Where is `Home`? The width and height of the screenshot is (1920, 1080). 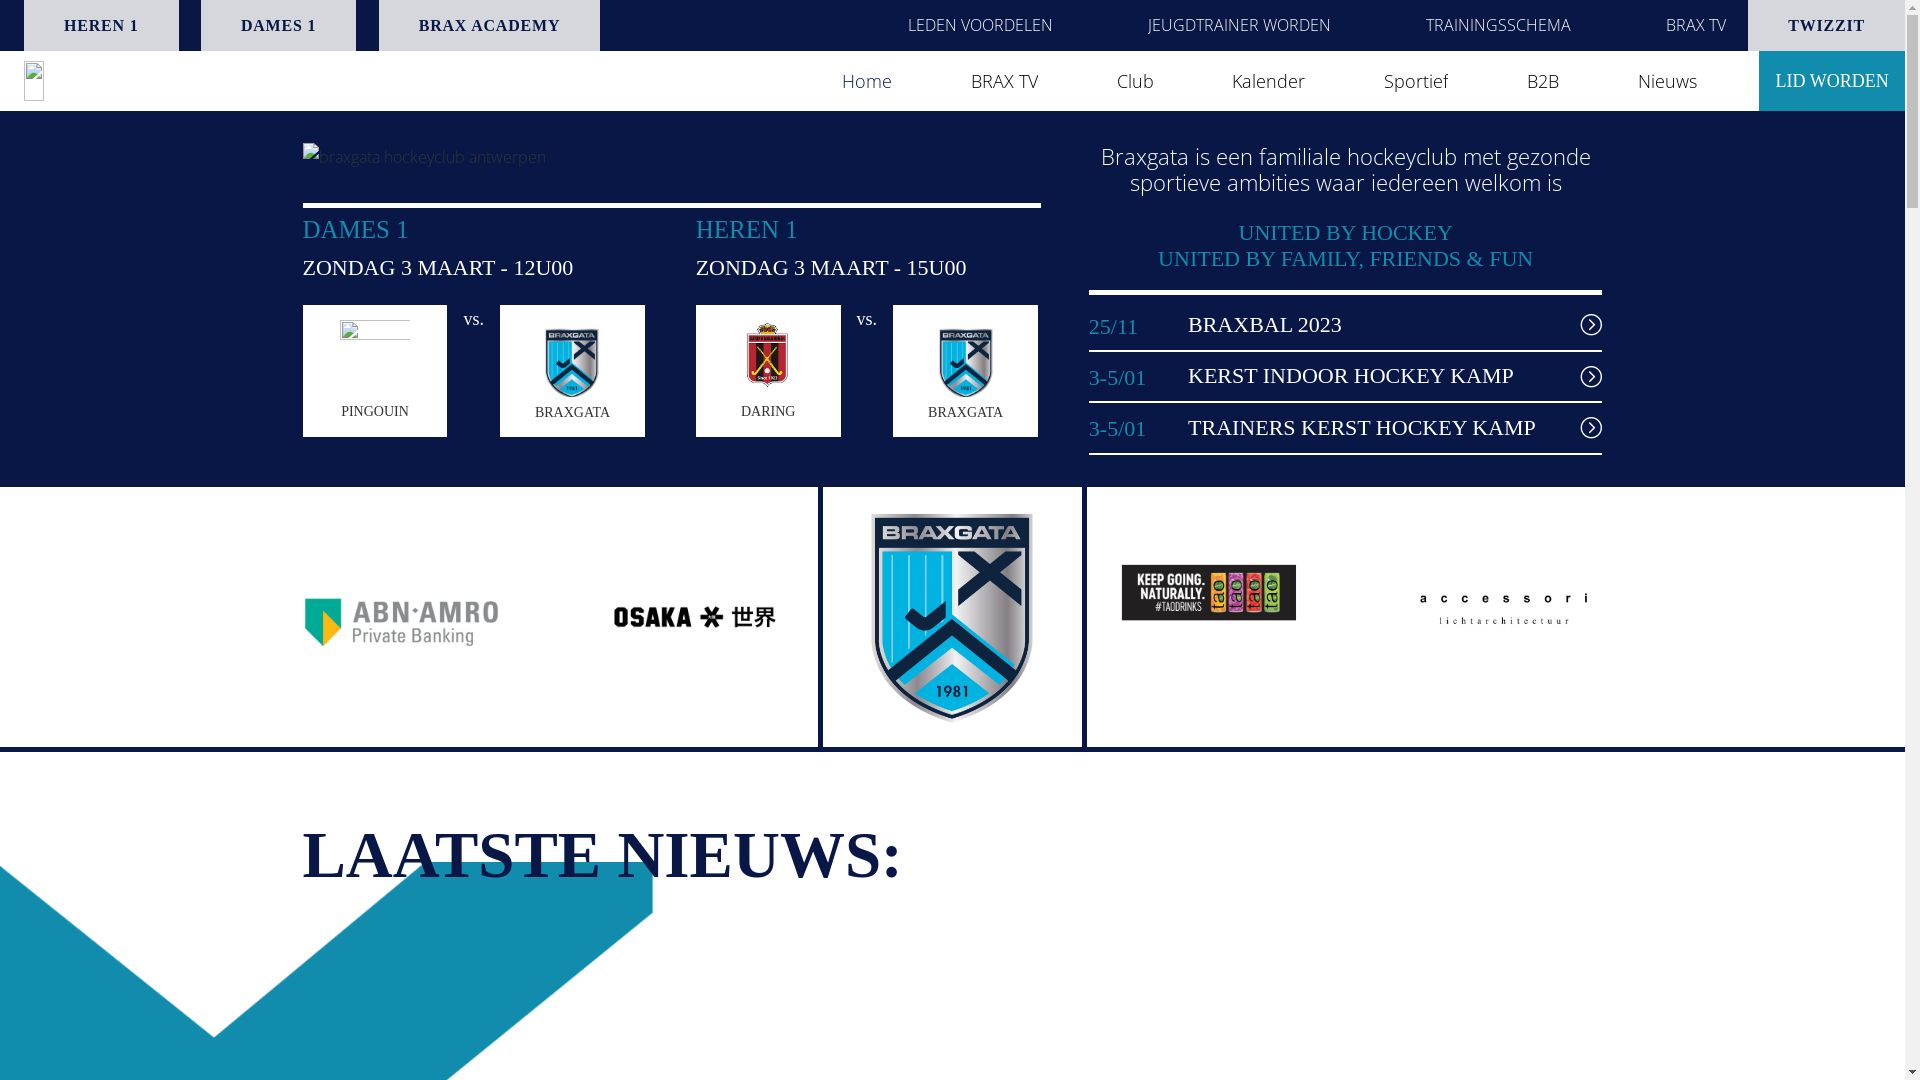 Home is located at coordinates (867, 81).